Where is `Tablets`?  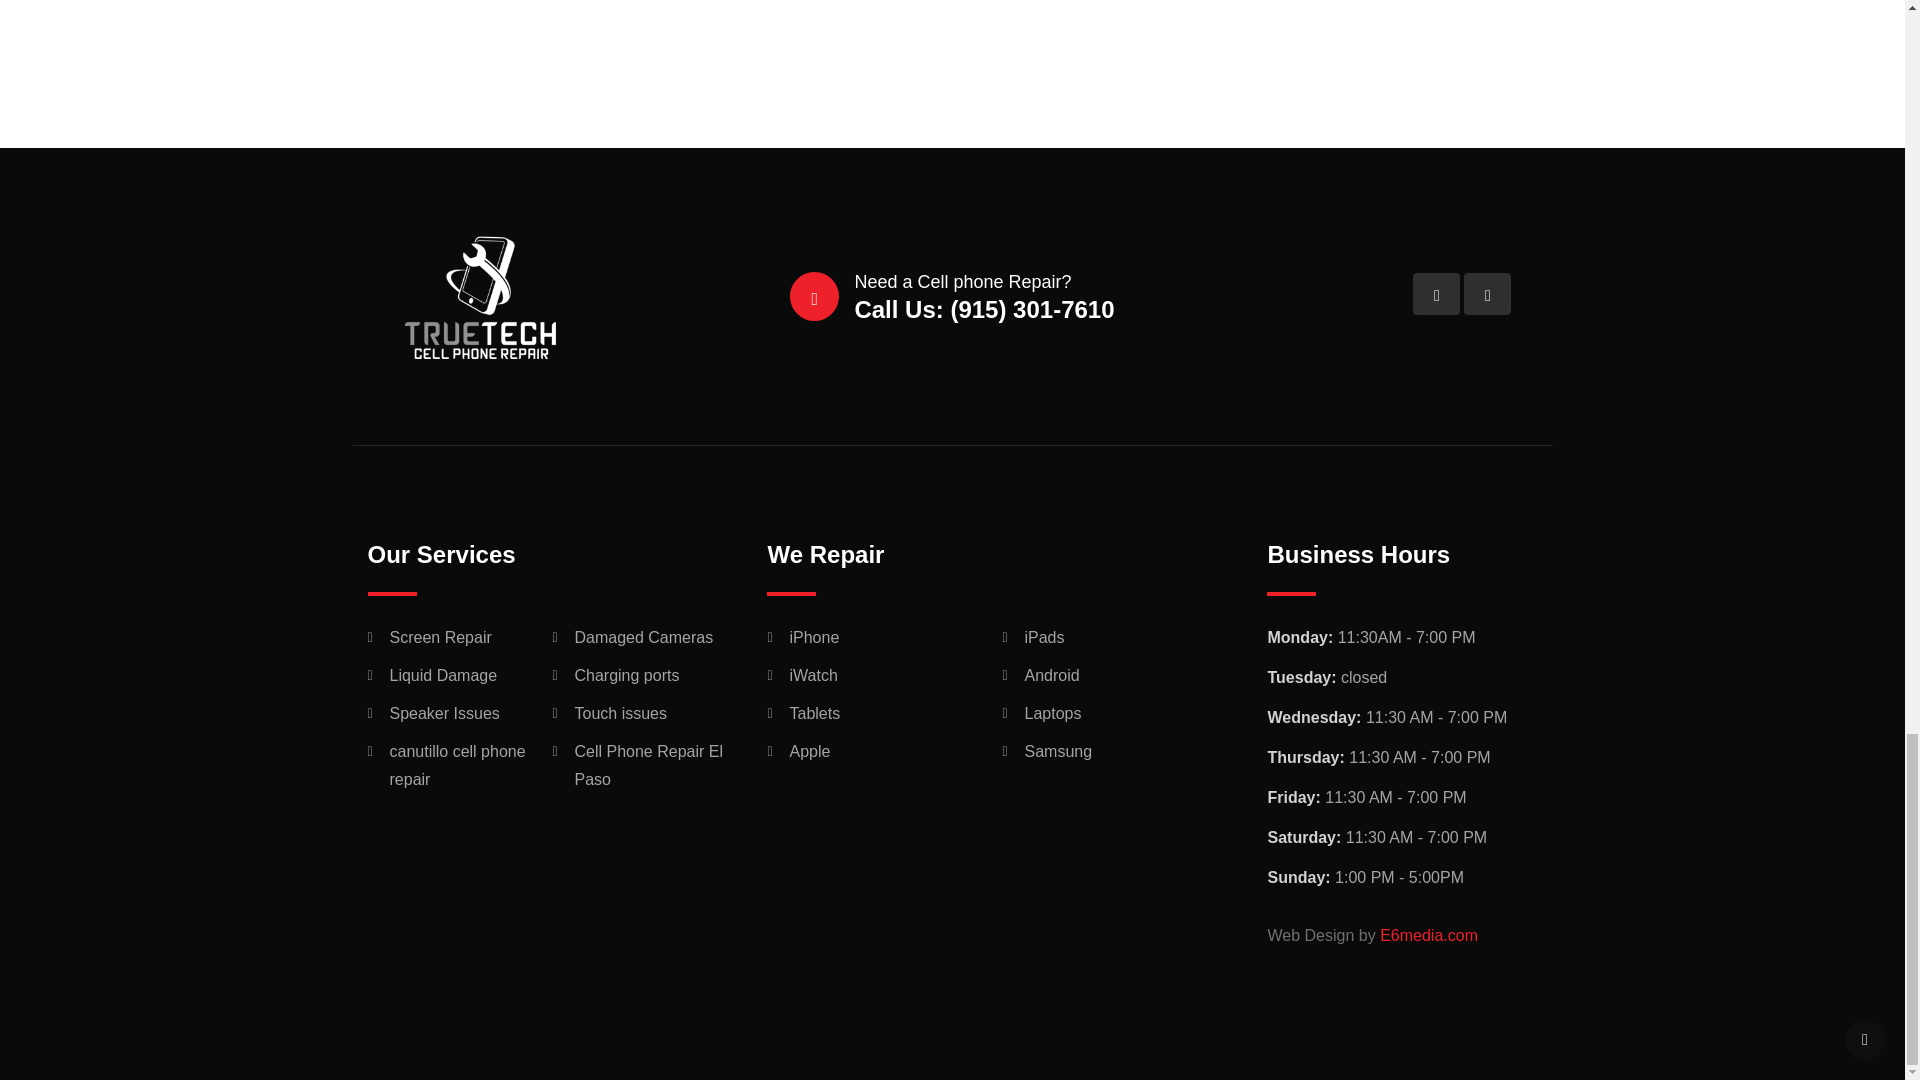
Tablets is located at coordinates (814, 712).